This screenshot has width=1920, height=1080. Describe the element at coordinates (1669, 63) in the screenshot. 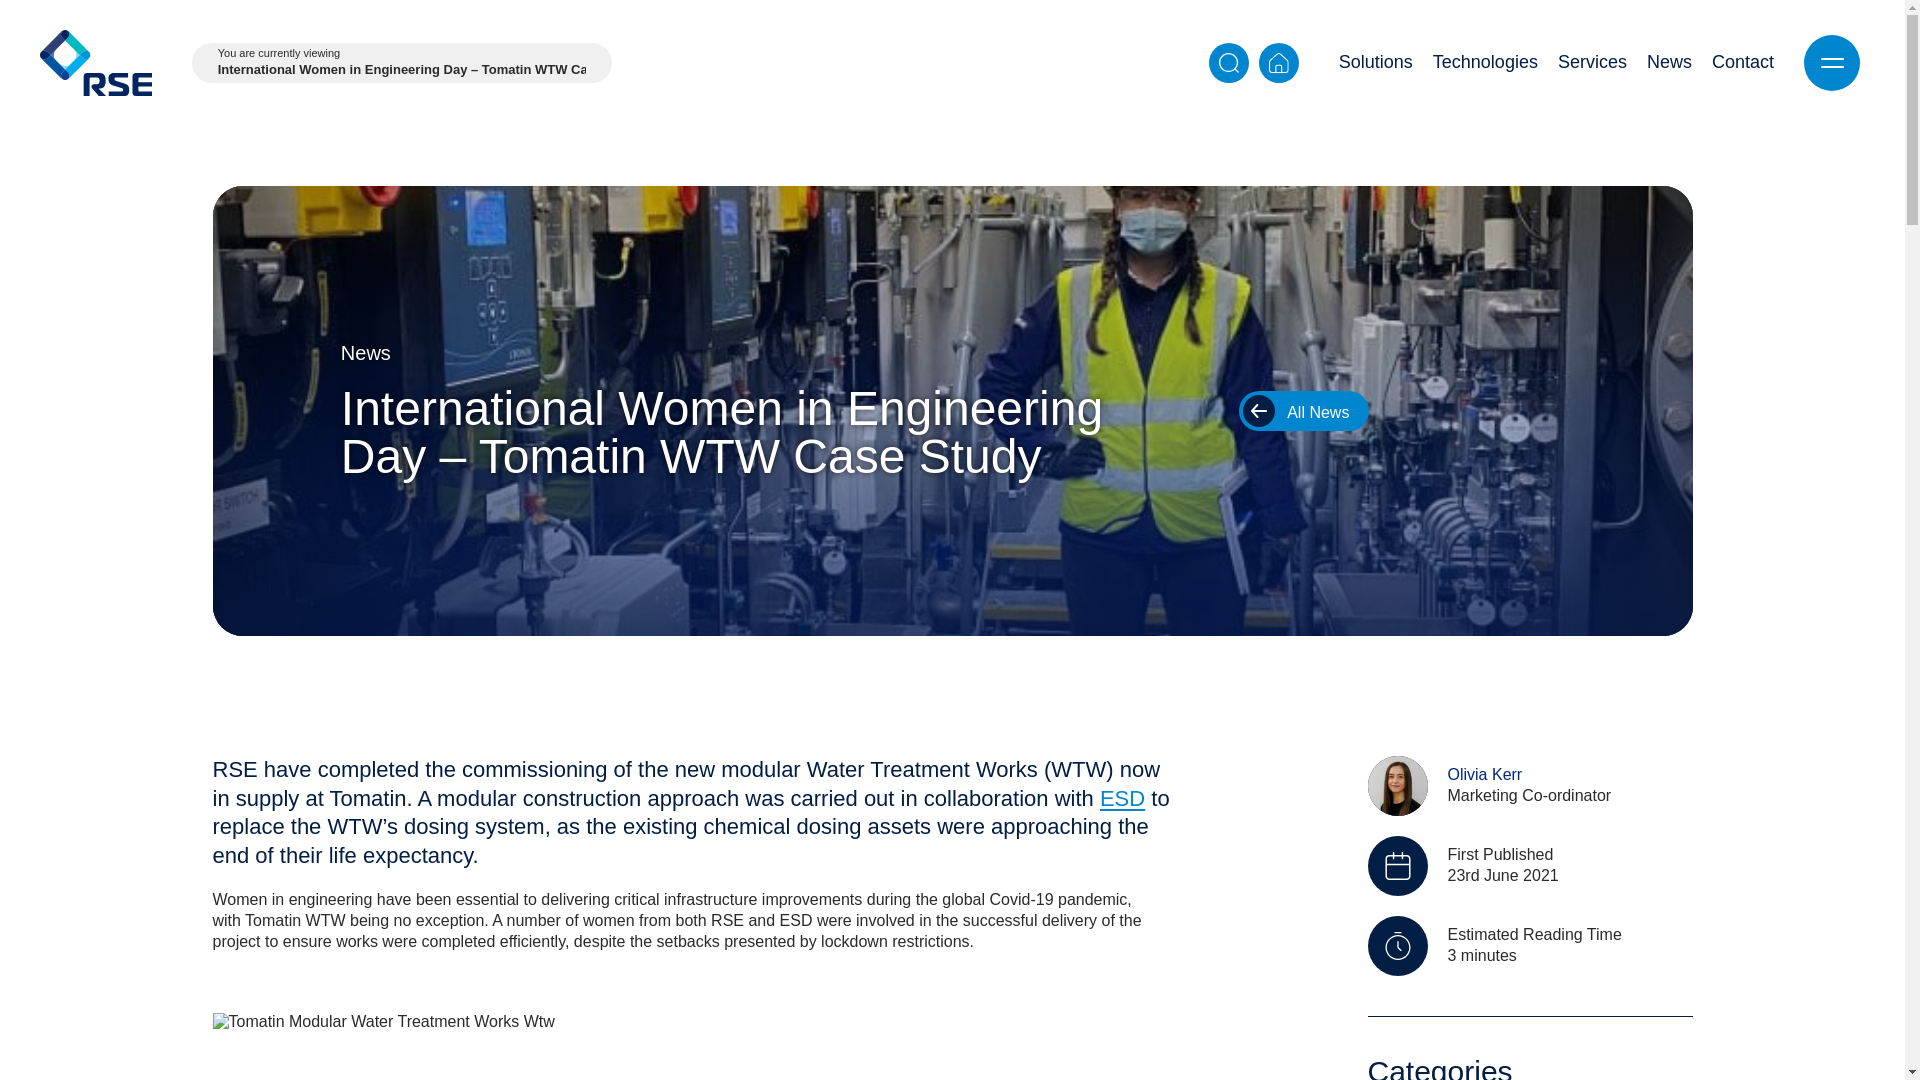

I see `News` at that location.